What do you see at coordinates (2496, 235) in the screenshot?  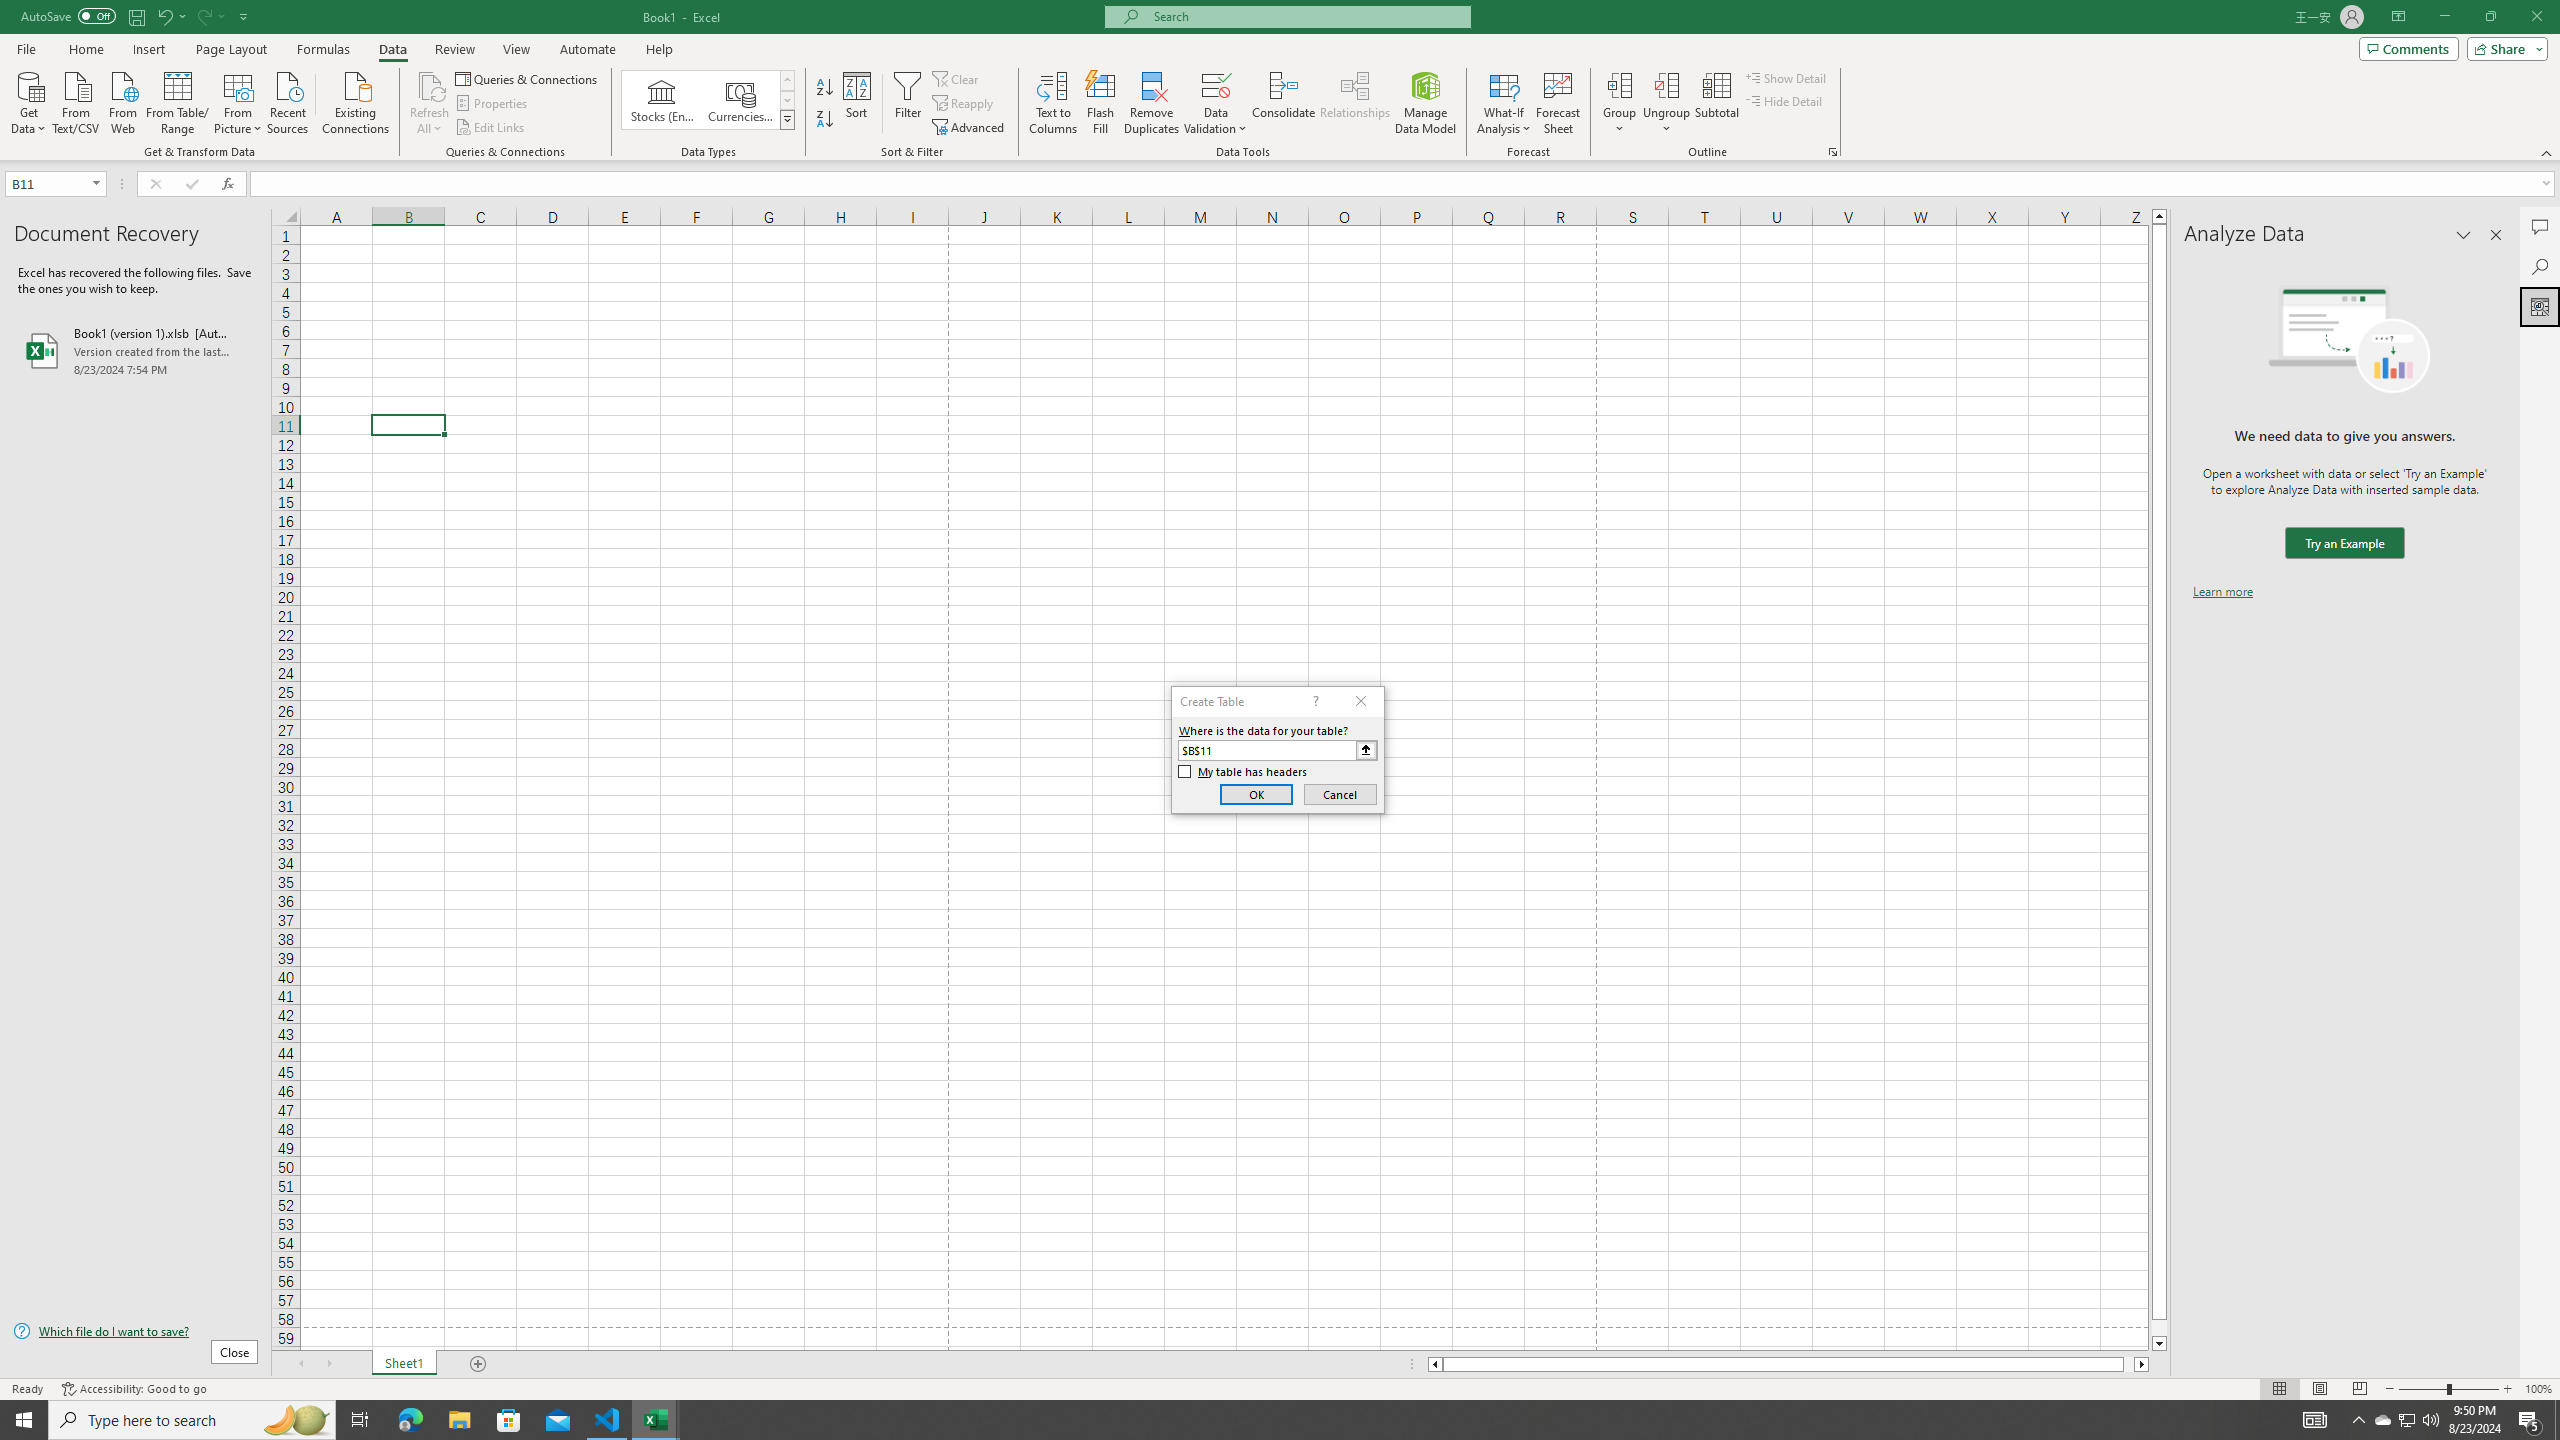 I see `Close pane` at bounding box center [2496, 235].